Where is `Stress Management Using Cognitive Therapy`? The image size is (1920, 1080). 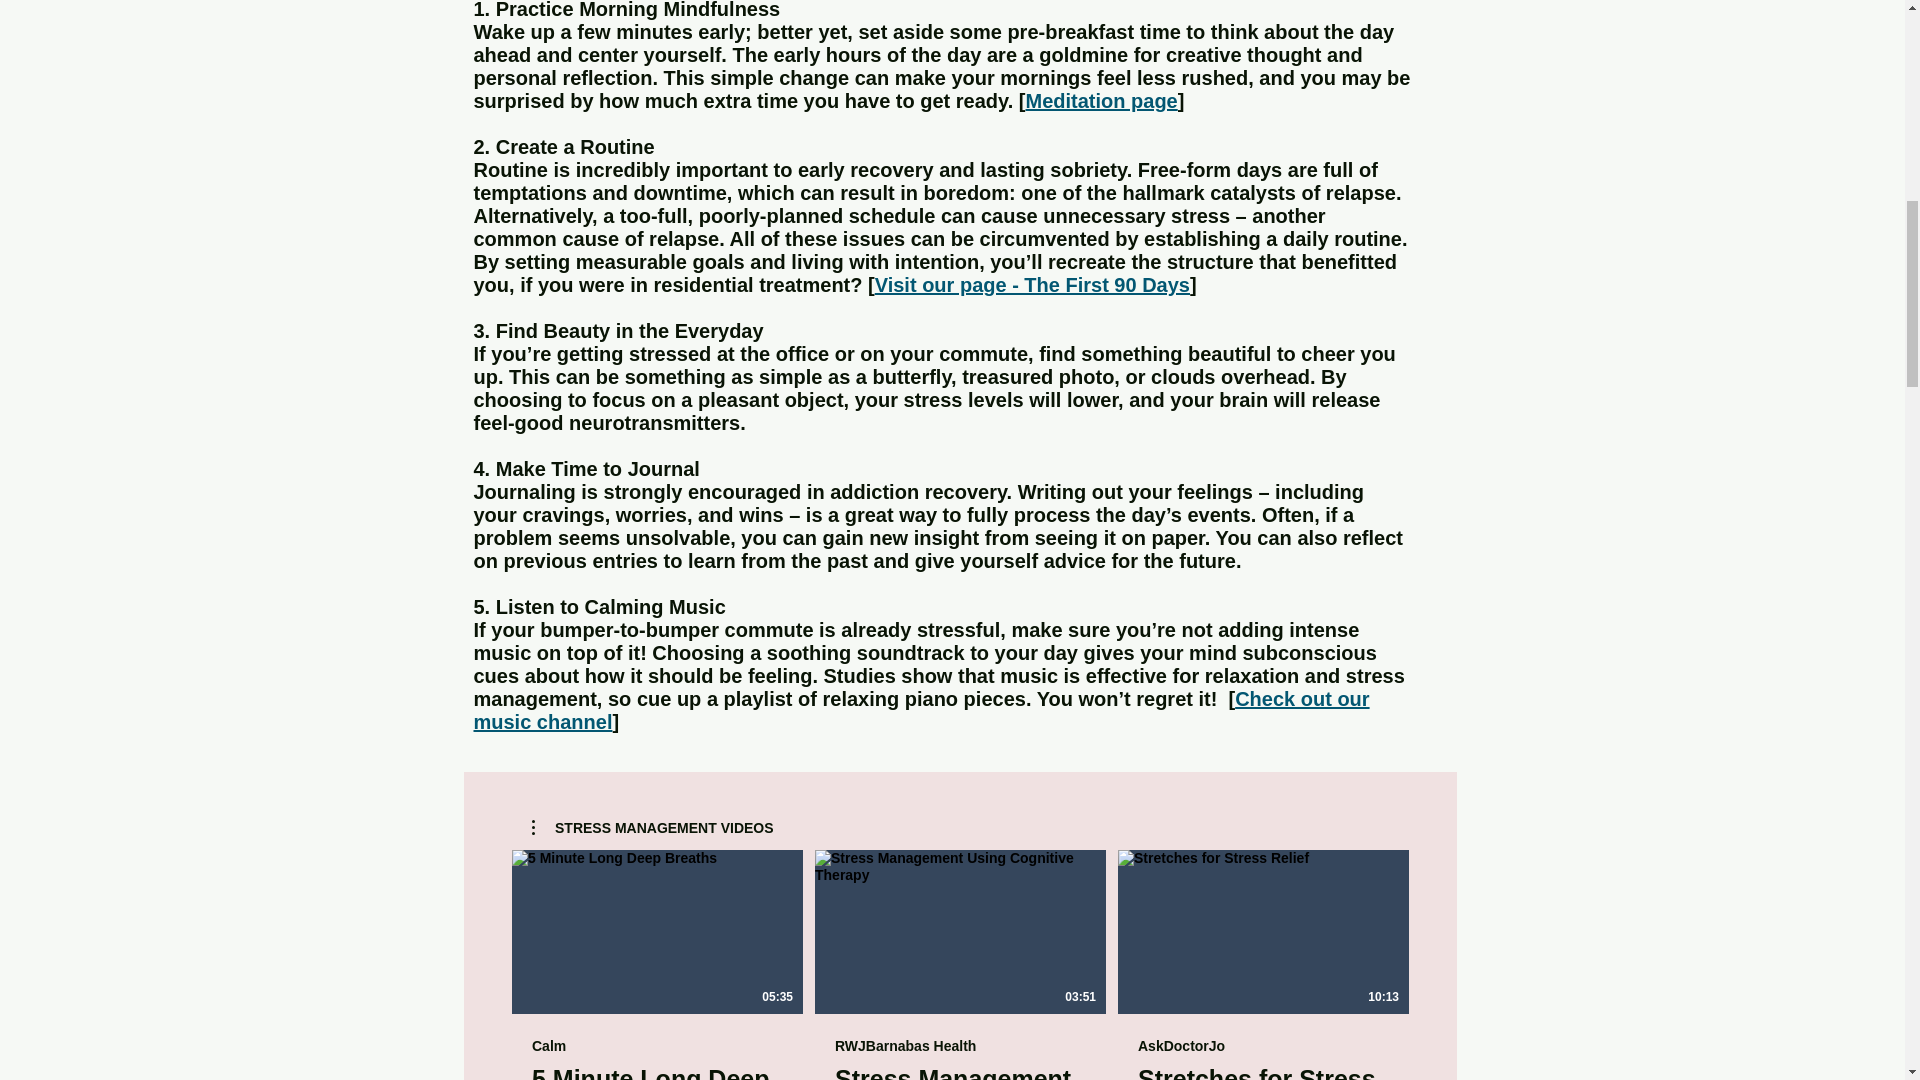
Stress Management Using Cognitive Therapy is located at coordinates (958, 1072).